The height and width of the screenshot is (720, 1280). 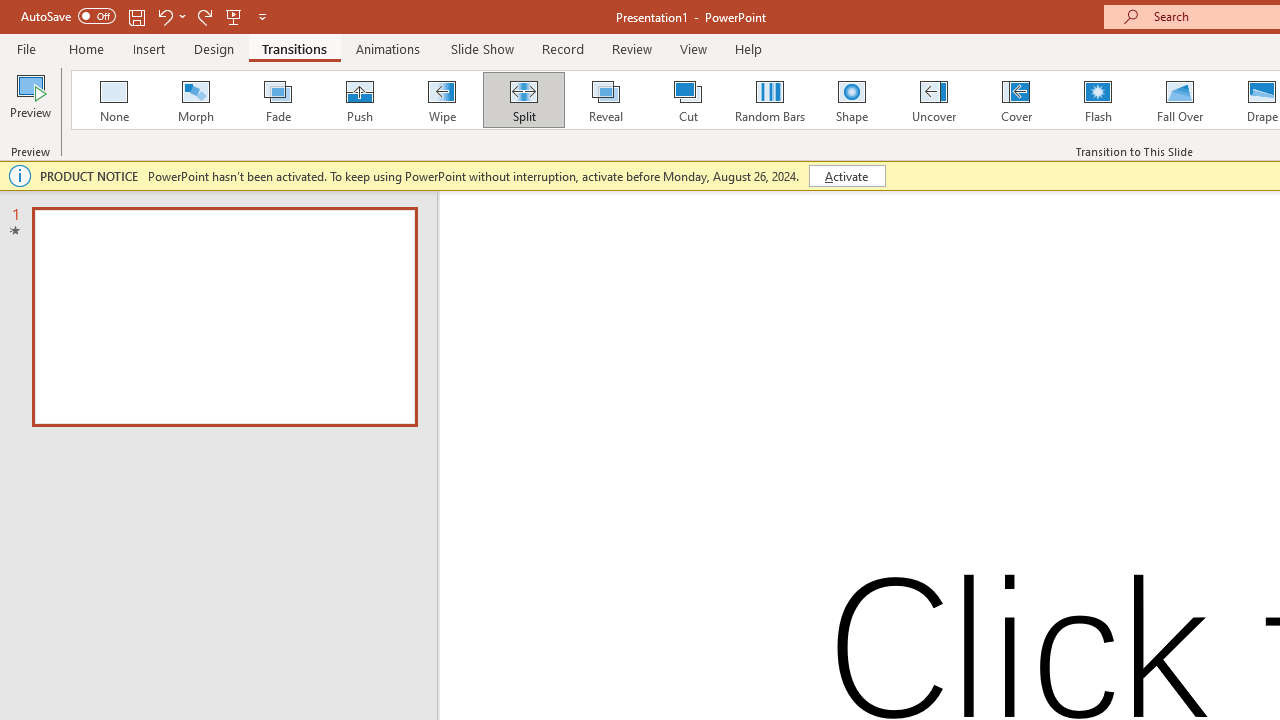 I want to click on Shape, so click(x=852, y=100).